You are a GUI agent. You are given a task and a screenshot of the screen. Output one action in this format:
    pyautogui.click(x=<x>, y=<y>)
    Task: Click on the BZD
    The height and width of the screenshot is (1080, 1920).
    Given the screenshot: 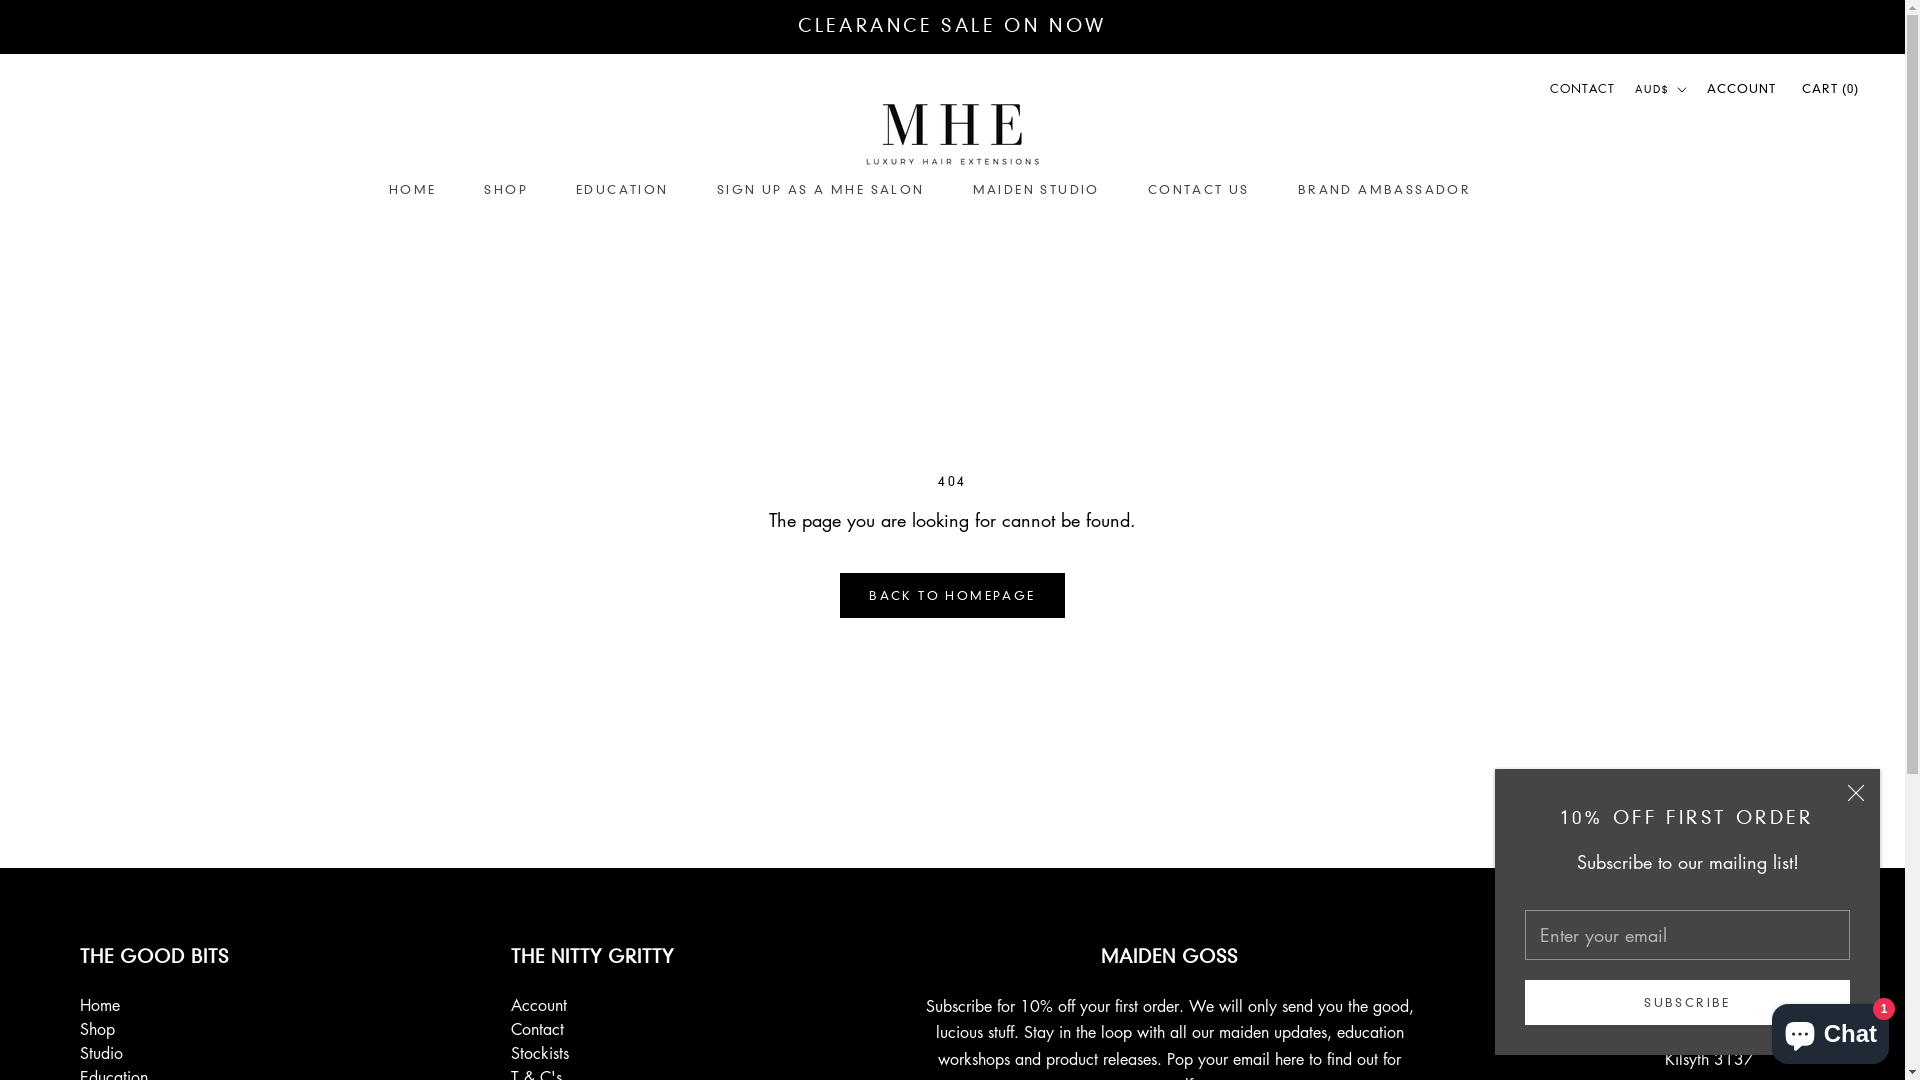 What is the action you would take?
    pyautogui.click(x=1698, y=584)
    